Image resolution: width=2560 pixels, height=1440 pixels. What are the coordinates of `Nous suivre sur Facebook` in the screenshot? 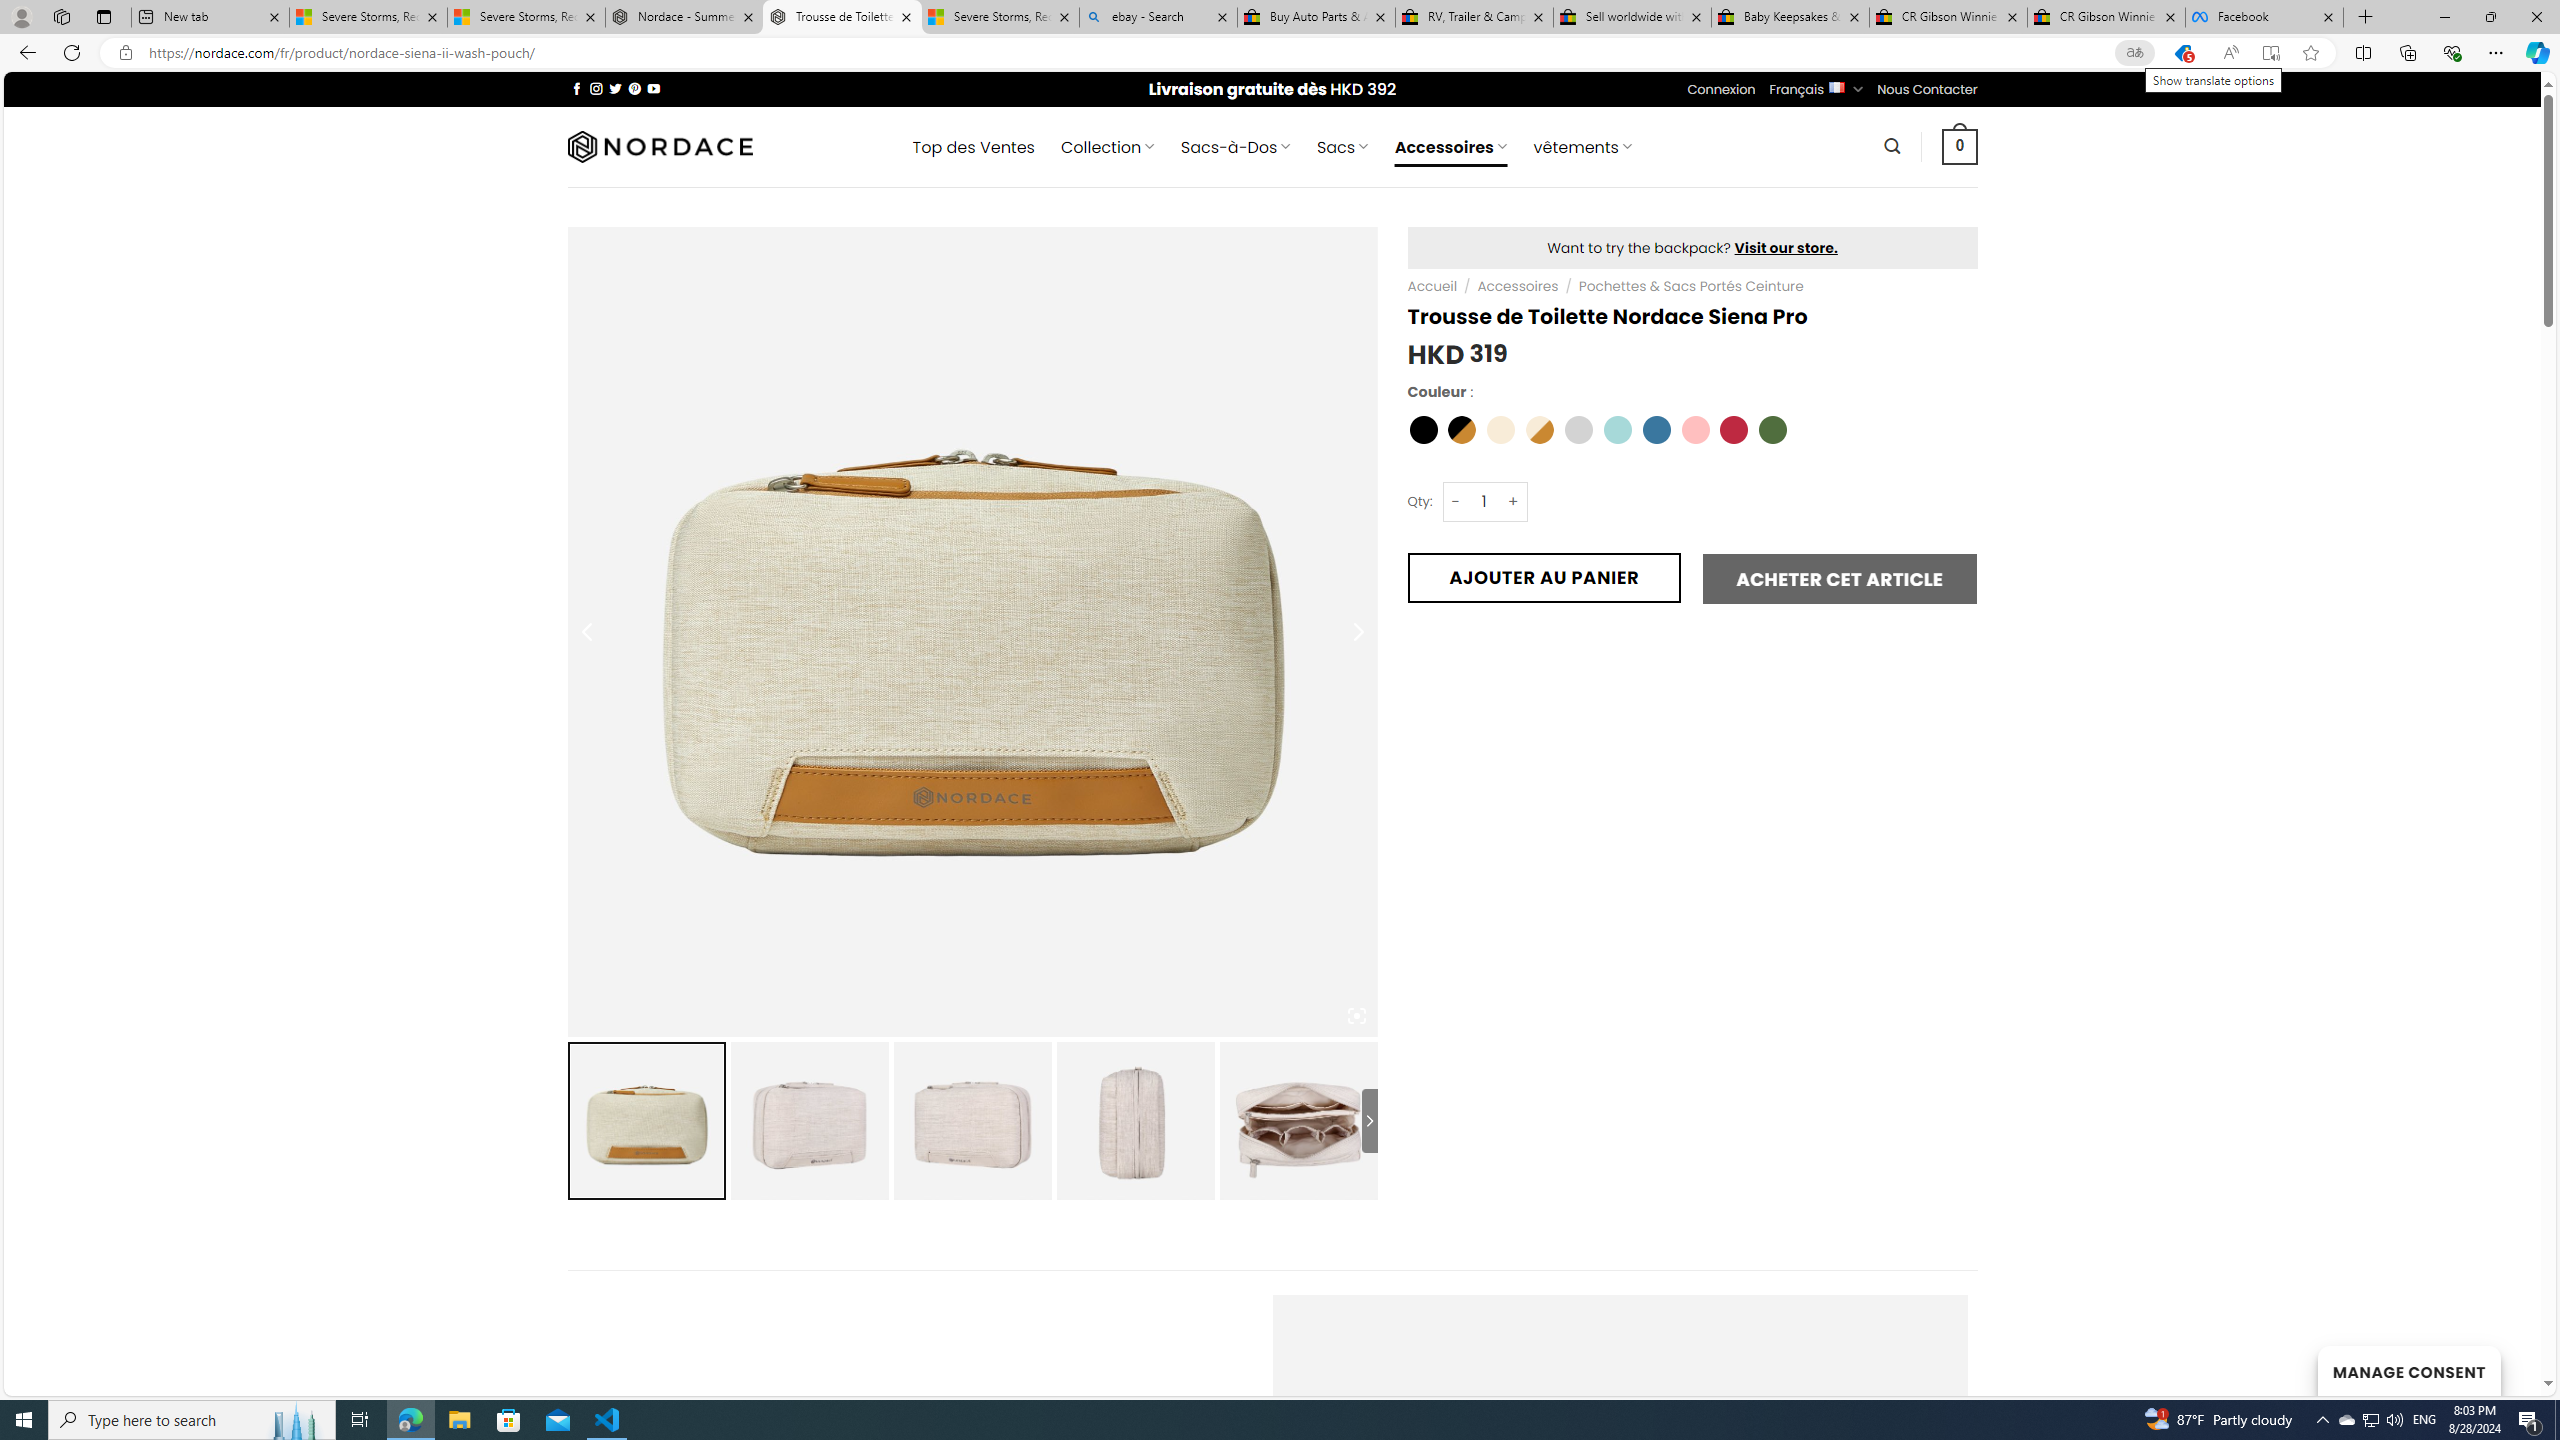 It's located at (576, 88).